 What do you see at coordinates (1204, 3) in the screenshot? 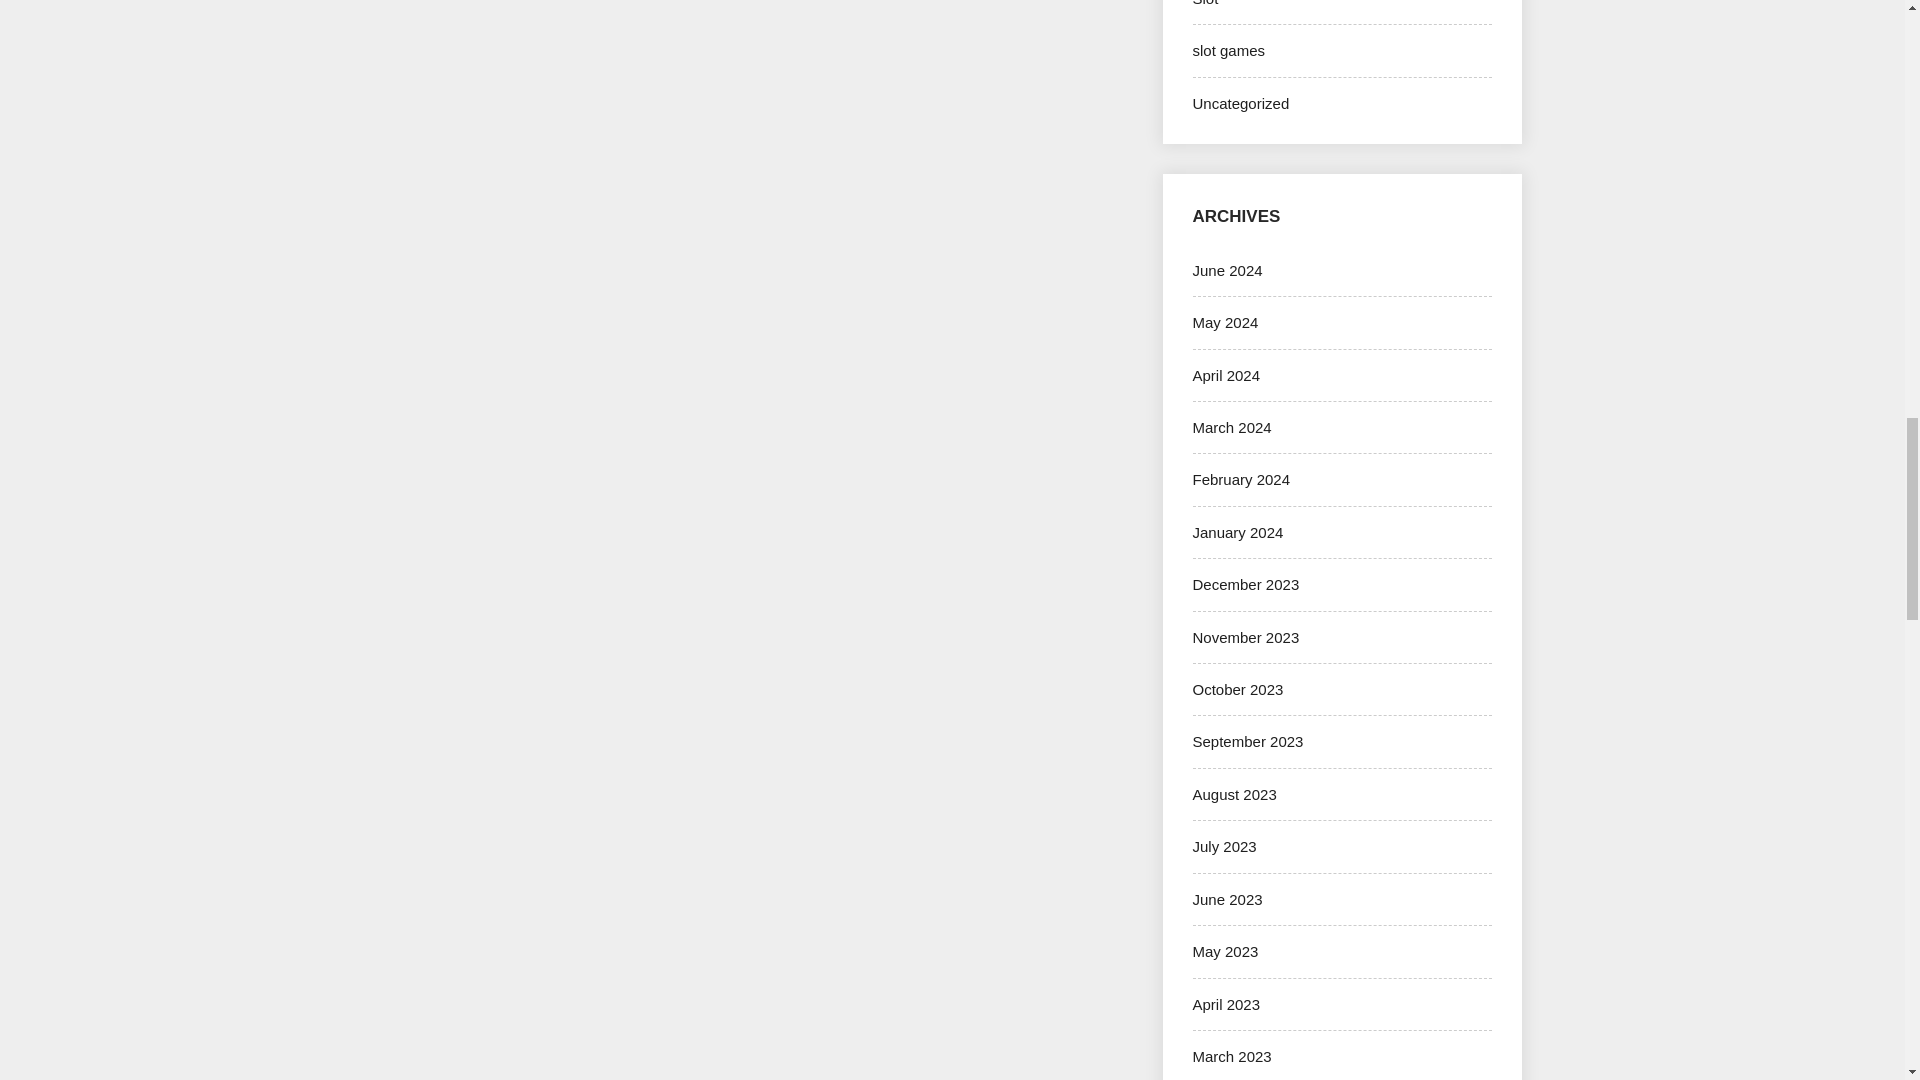
I see `Slot` at bounding box center [1204, 3].